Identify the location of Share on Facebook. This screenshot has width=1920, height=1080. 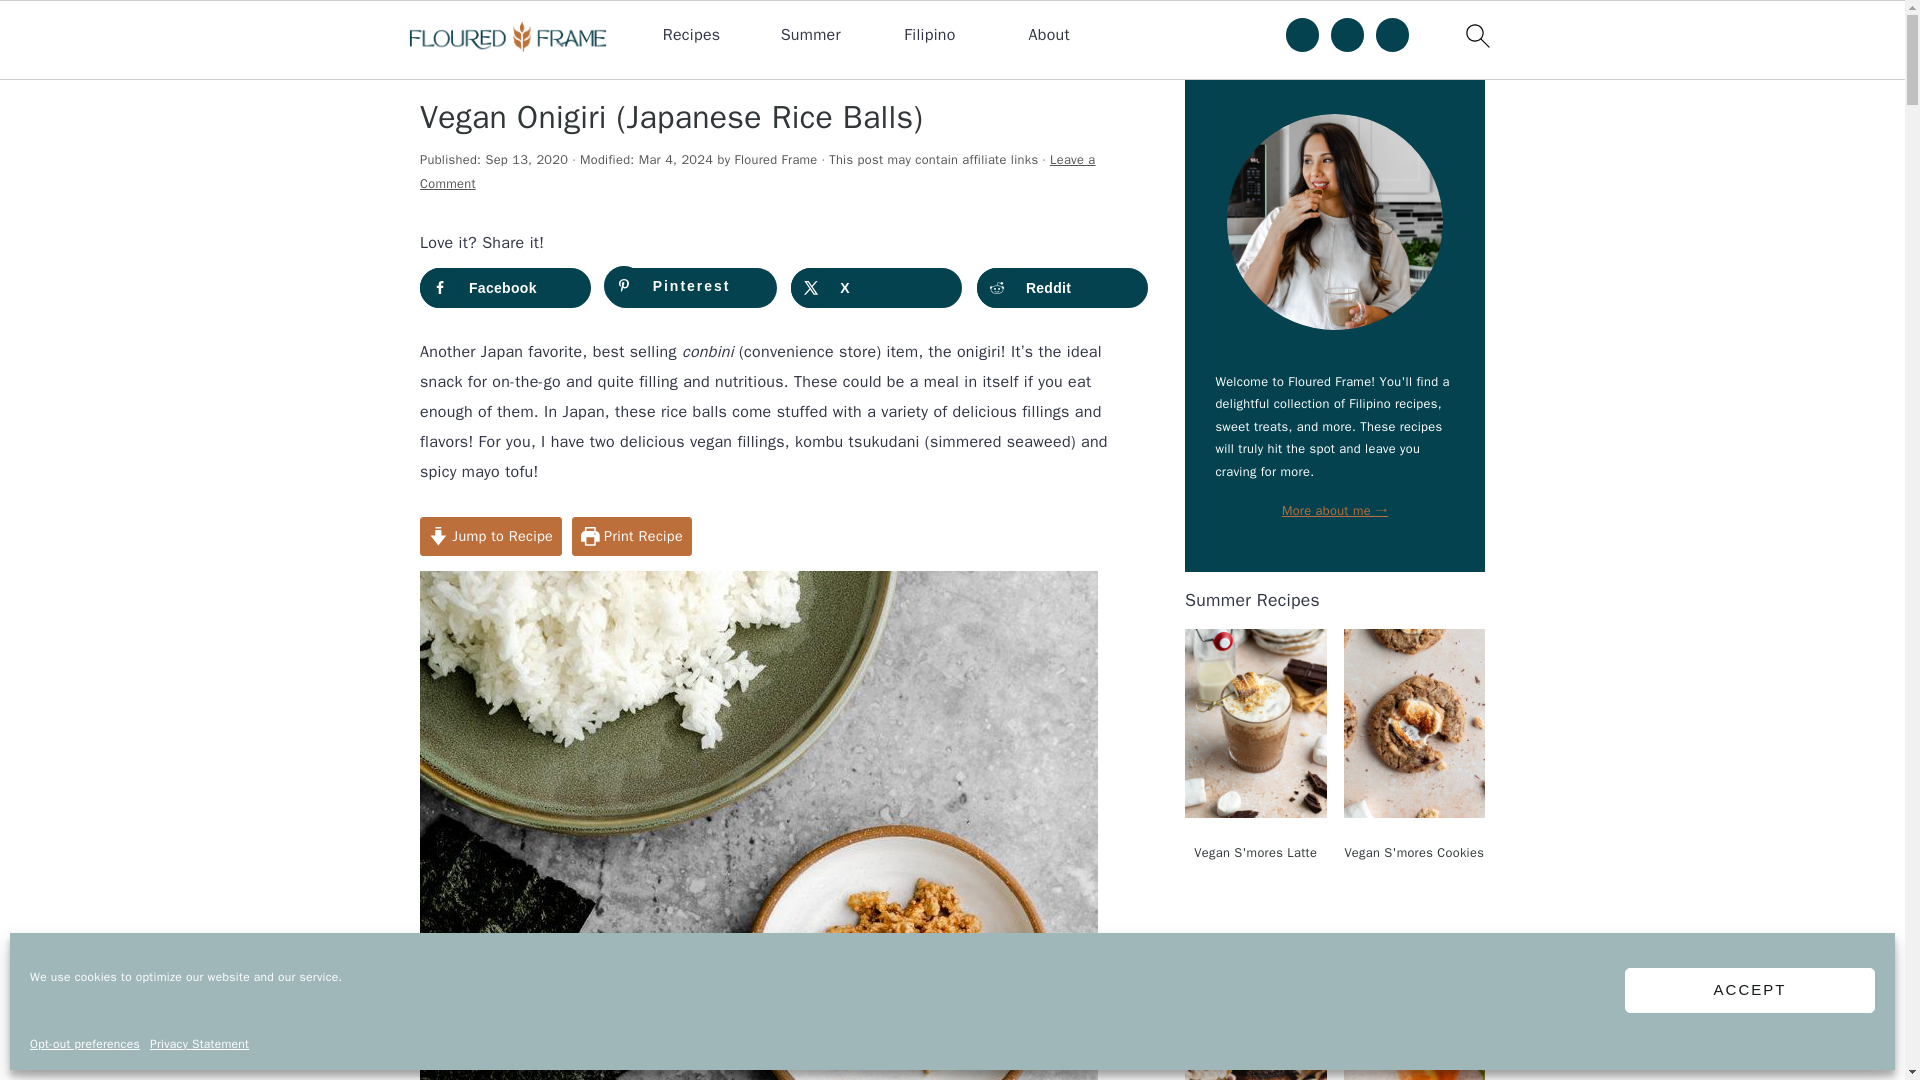
(506, 287).